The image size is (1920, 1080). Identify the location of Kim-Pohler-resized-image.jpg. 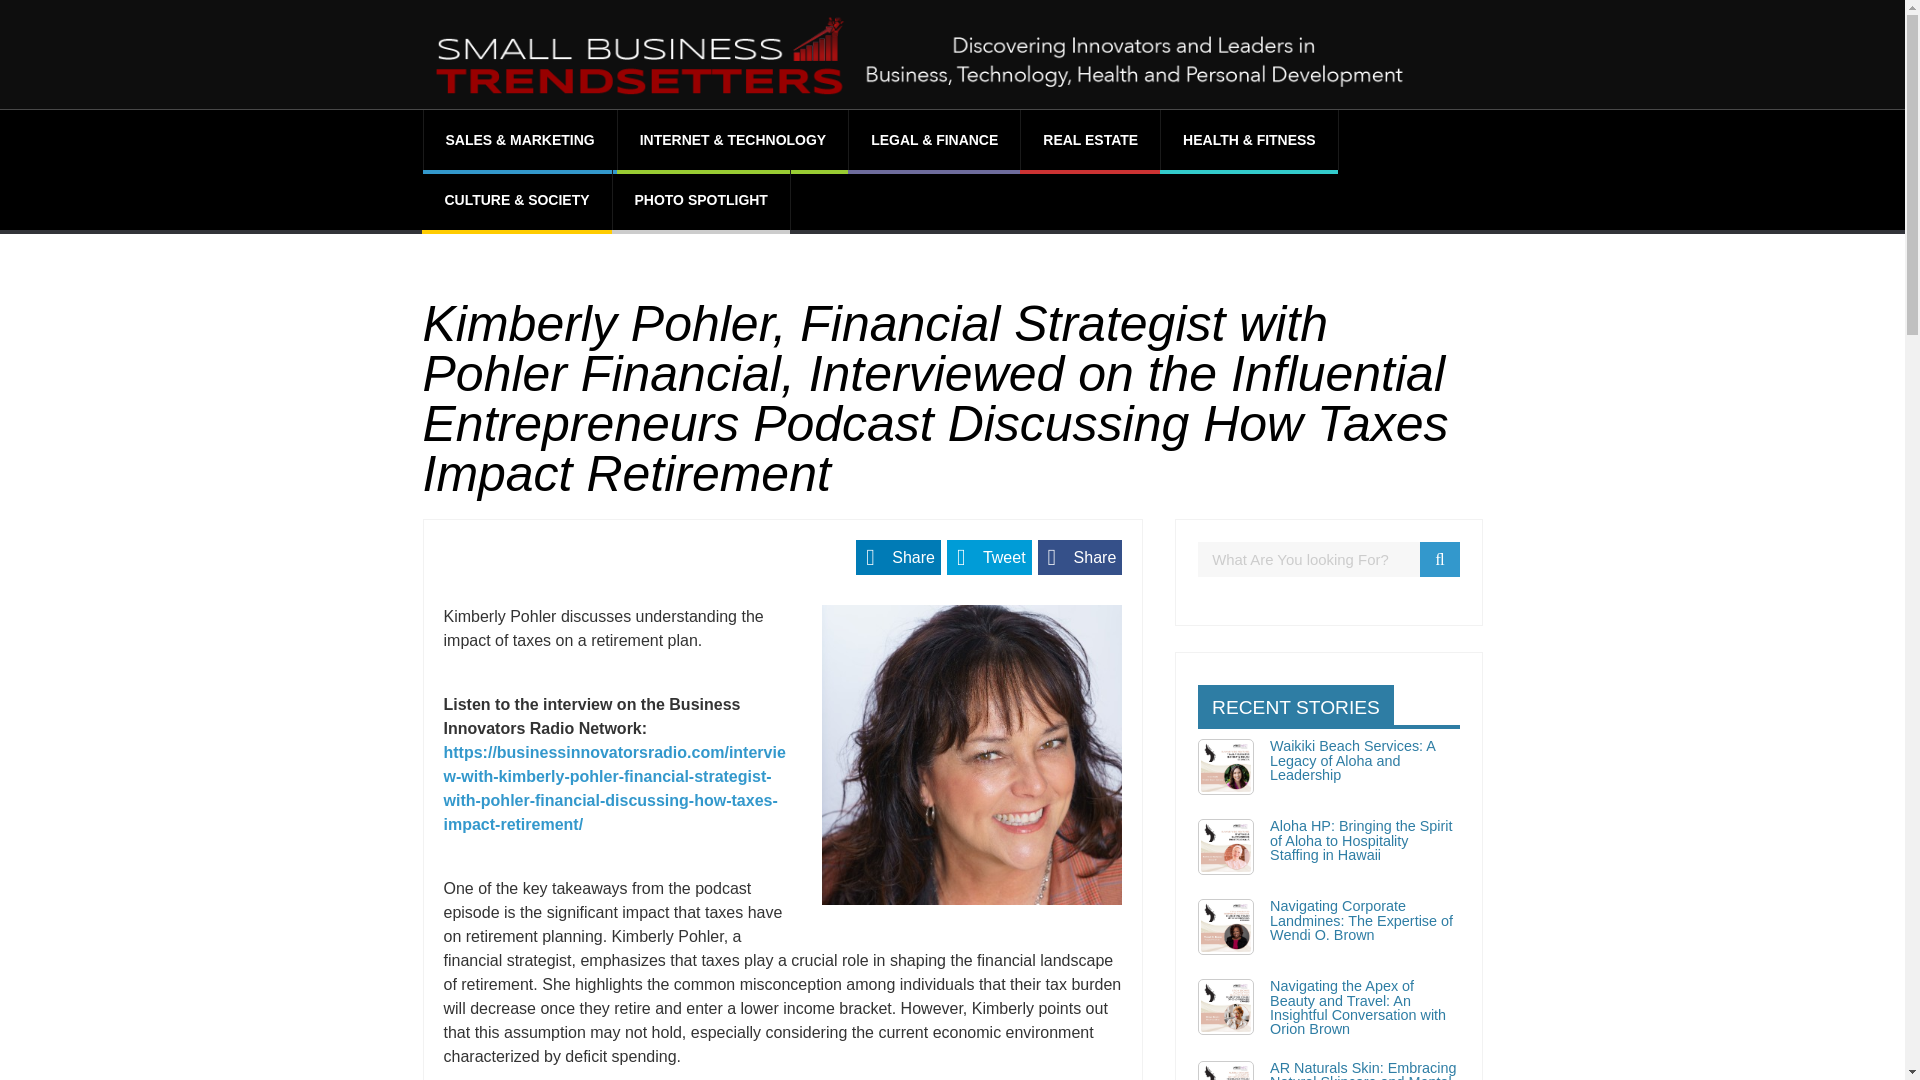
(971, 754).